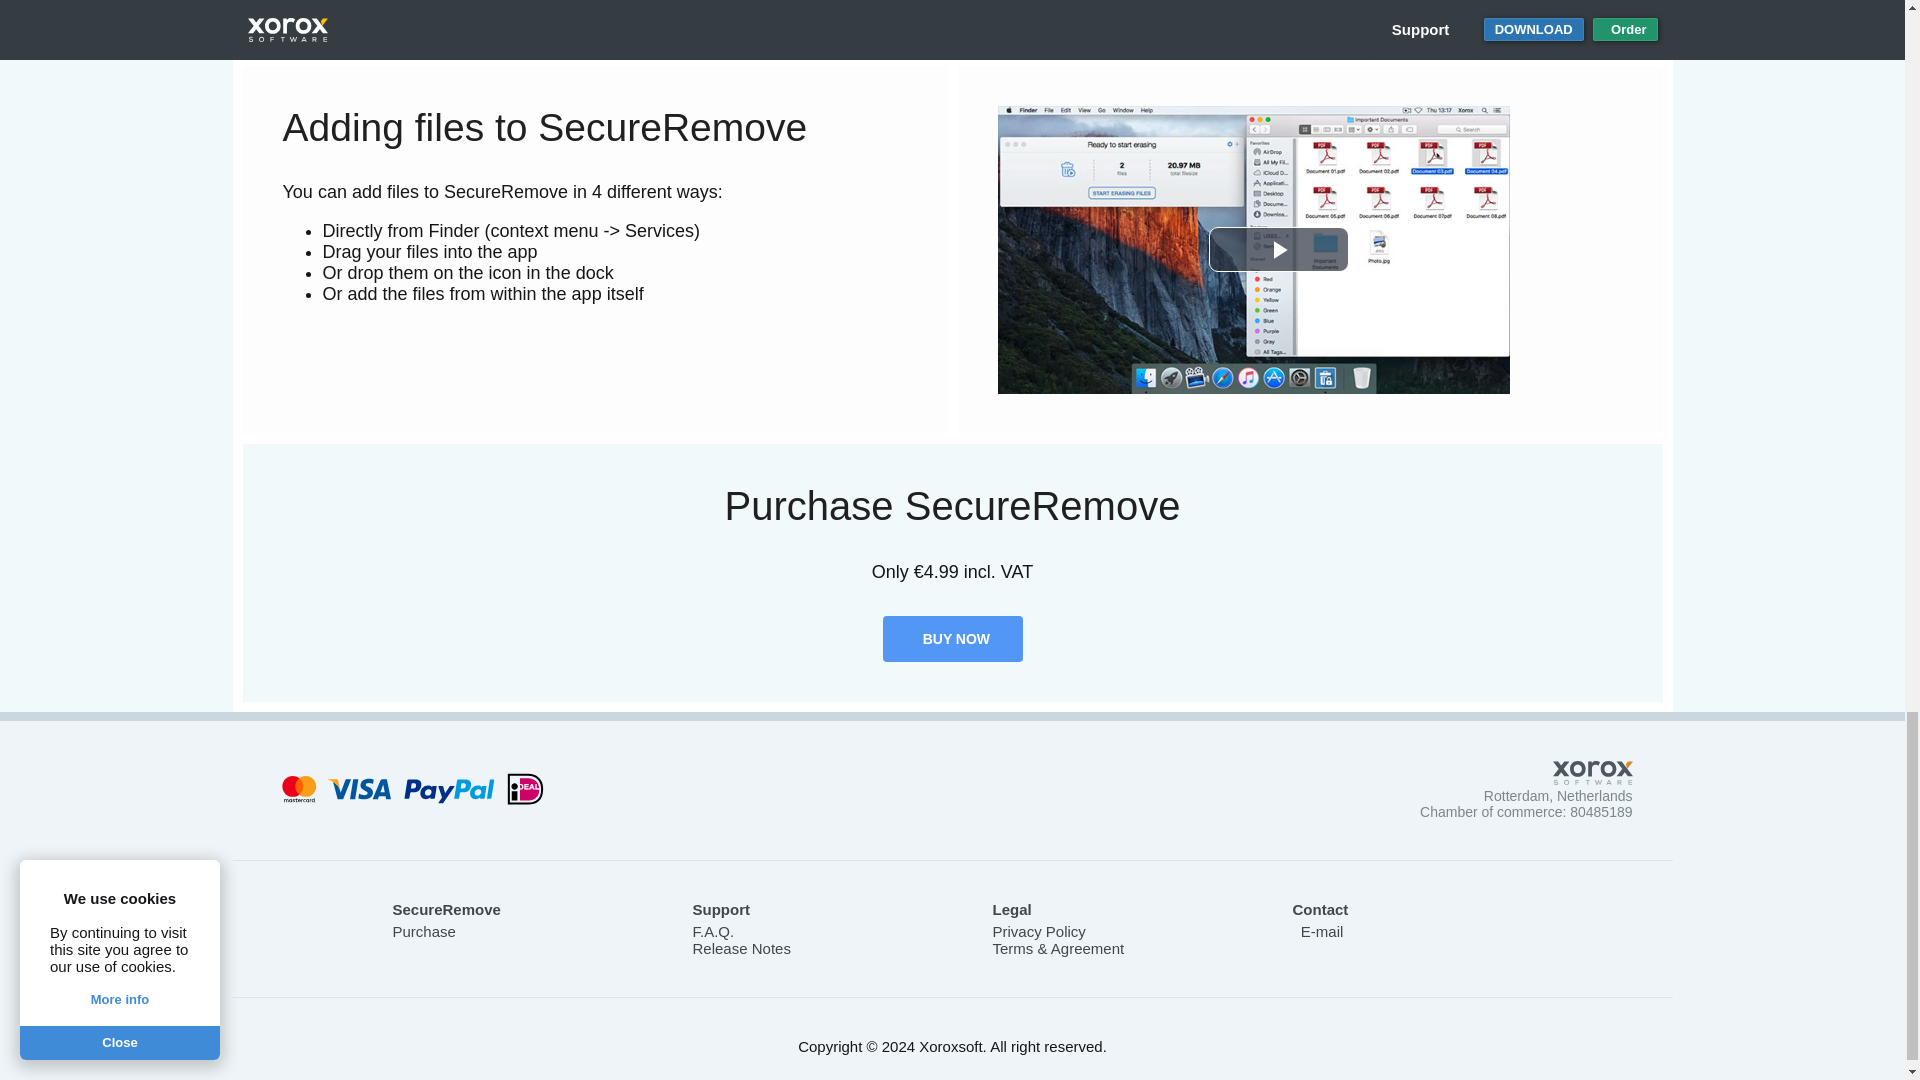 The image size is (1920, 1080). What do you see at coordinates (1277, 249) in the screenshot?
I see `Play Video` at bounding box center [1277, 249].